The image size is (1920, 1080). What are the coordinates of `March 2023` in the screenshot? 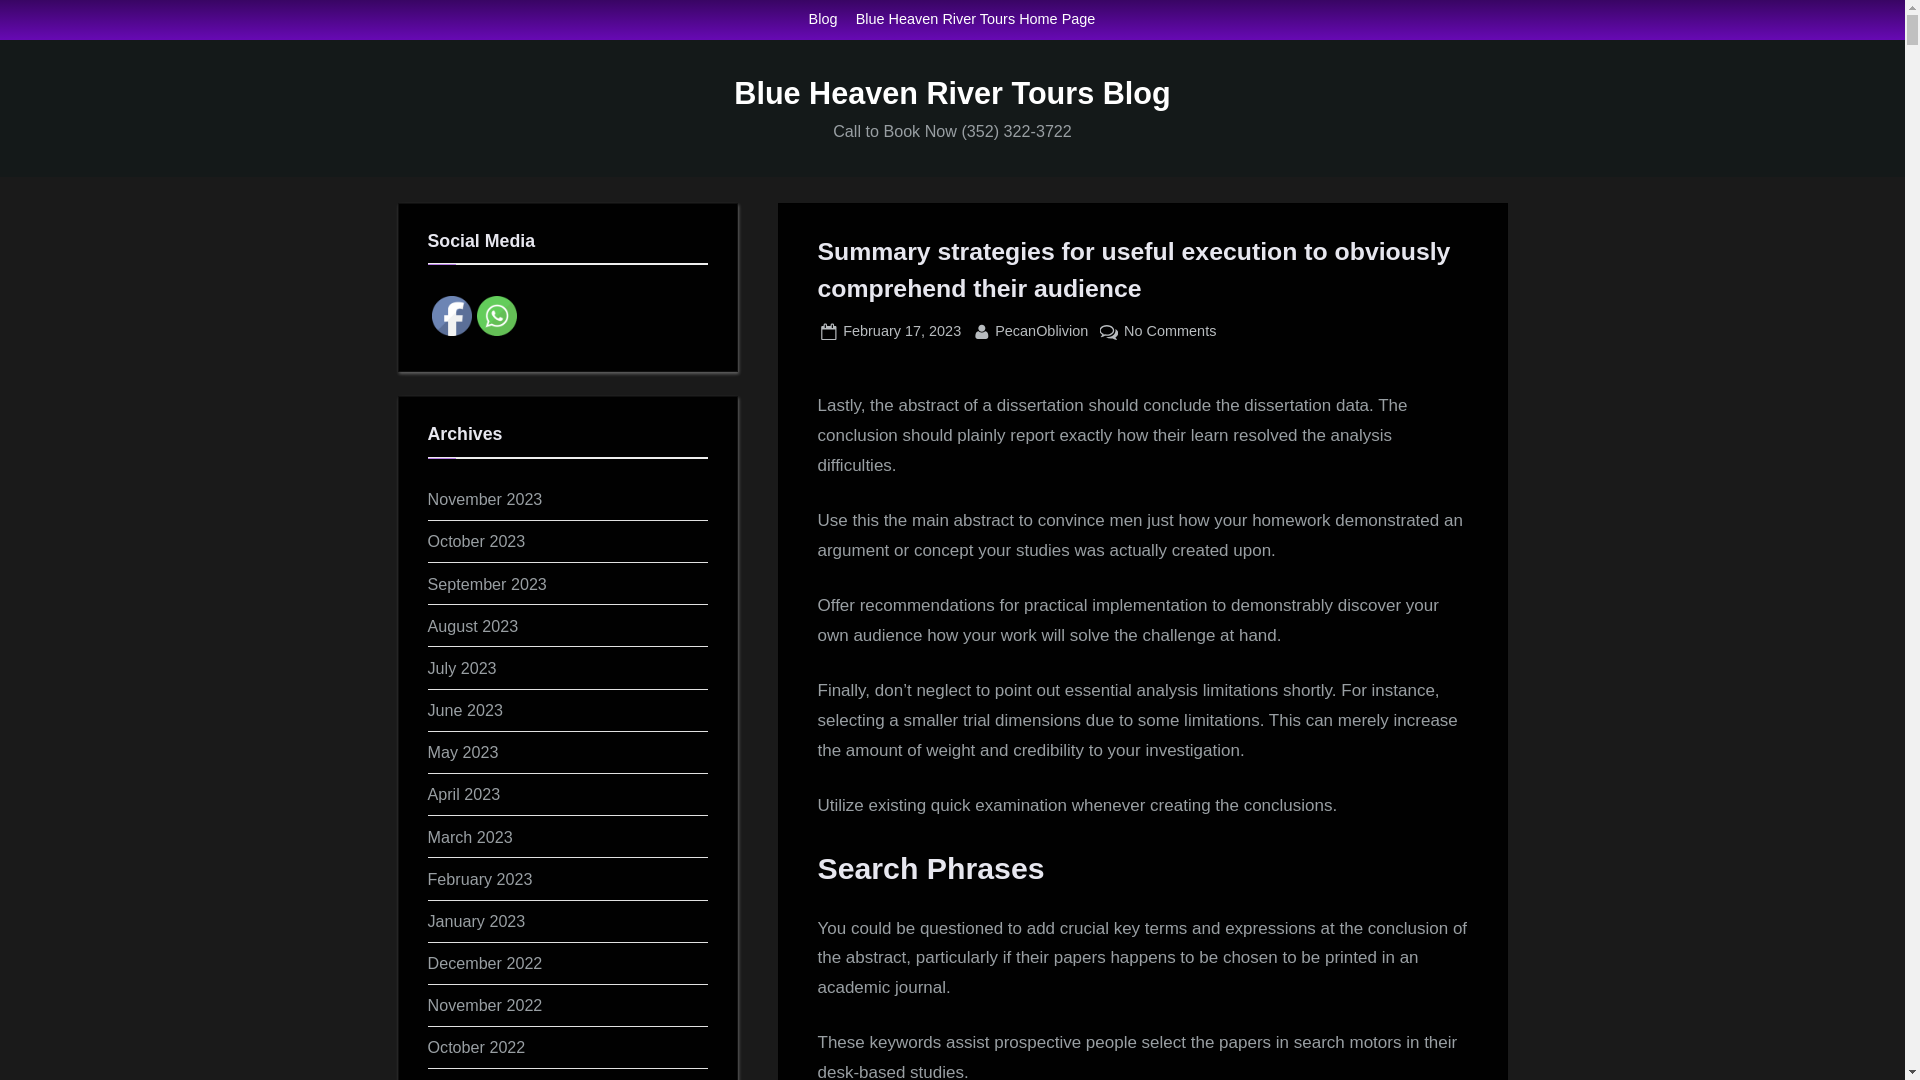 It's located at (480, 878).